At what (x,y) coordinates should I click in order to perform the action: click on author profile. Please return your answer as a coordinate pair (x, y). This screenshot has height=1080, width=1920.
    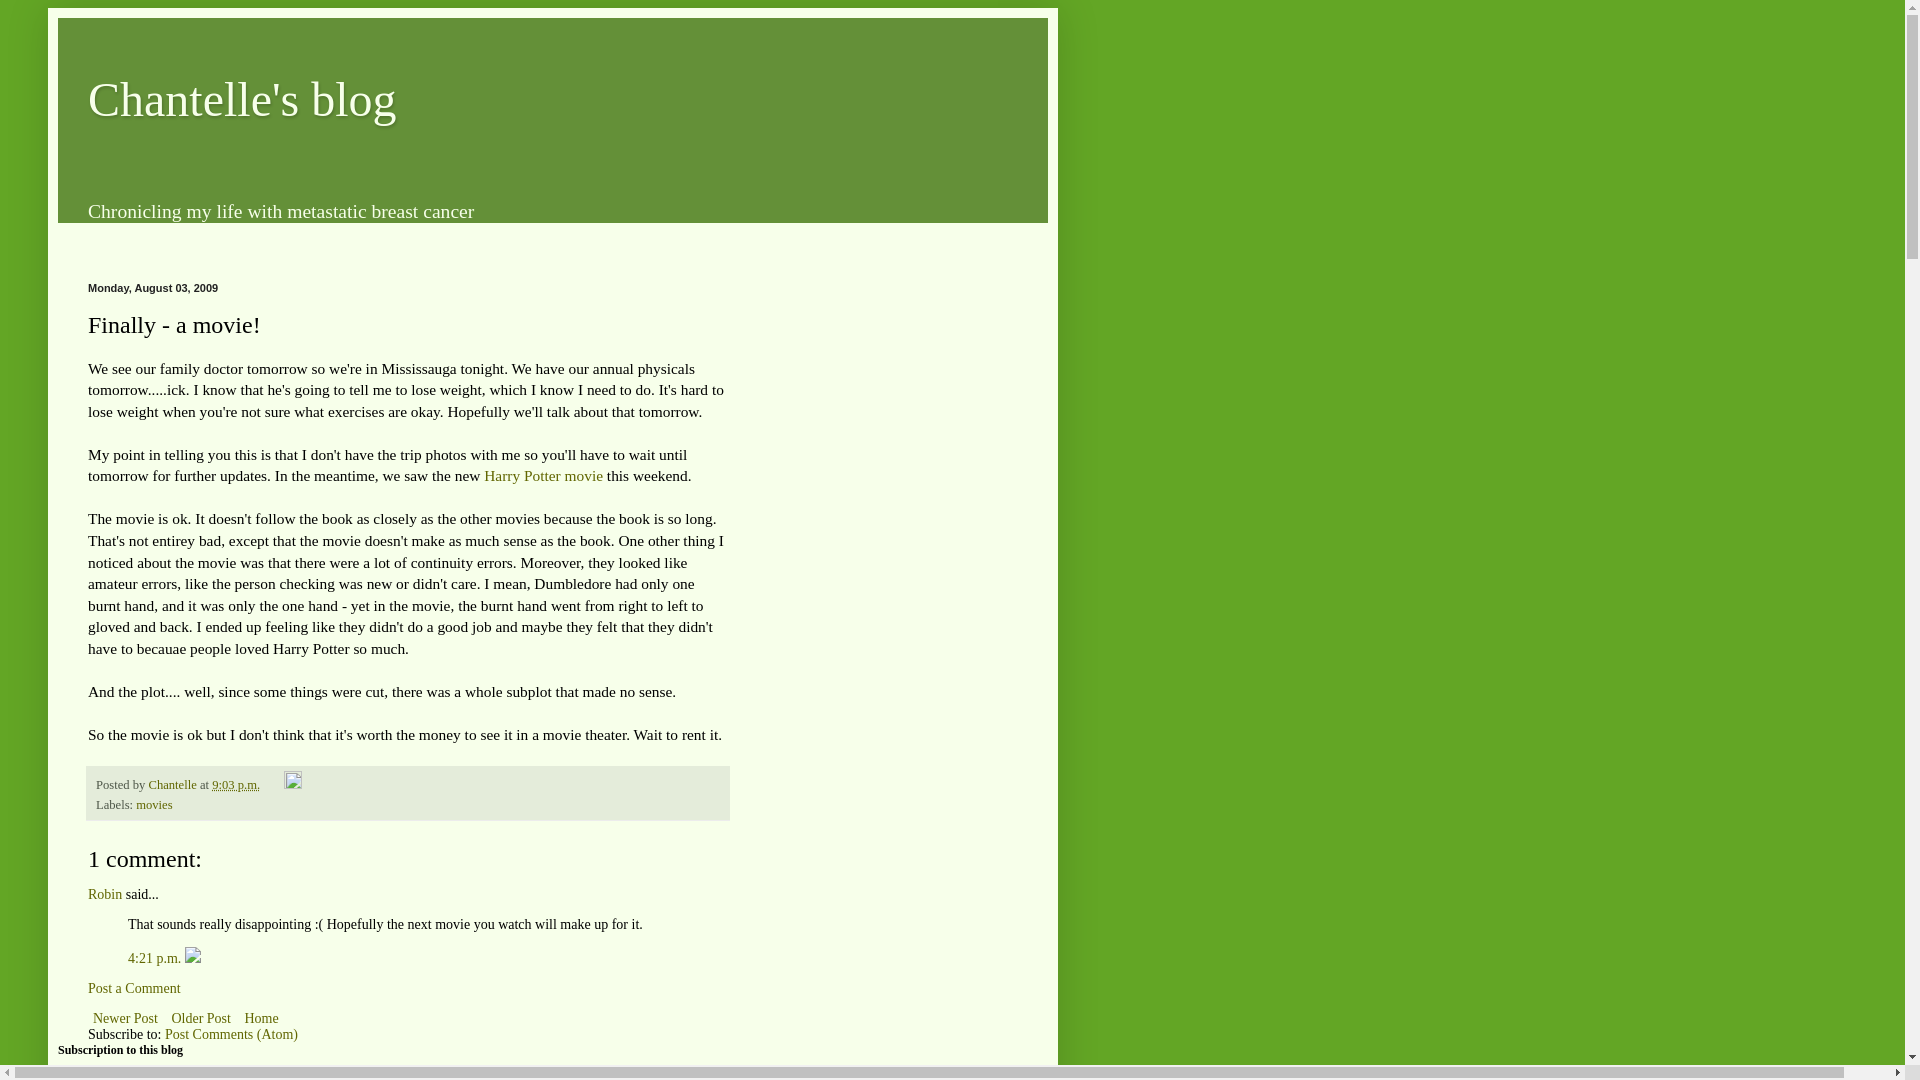
    Looking at the image, I should click on (173, 784).